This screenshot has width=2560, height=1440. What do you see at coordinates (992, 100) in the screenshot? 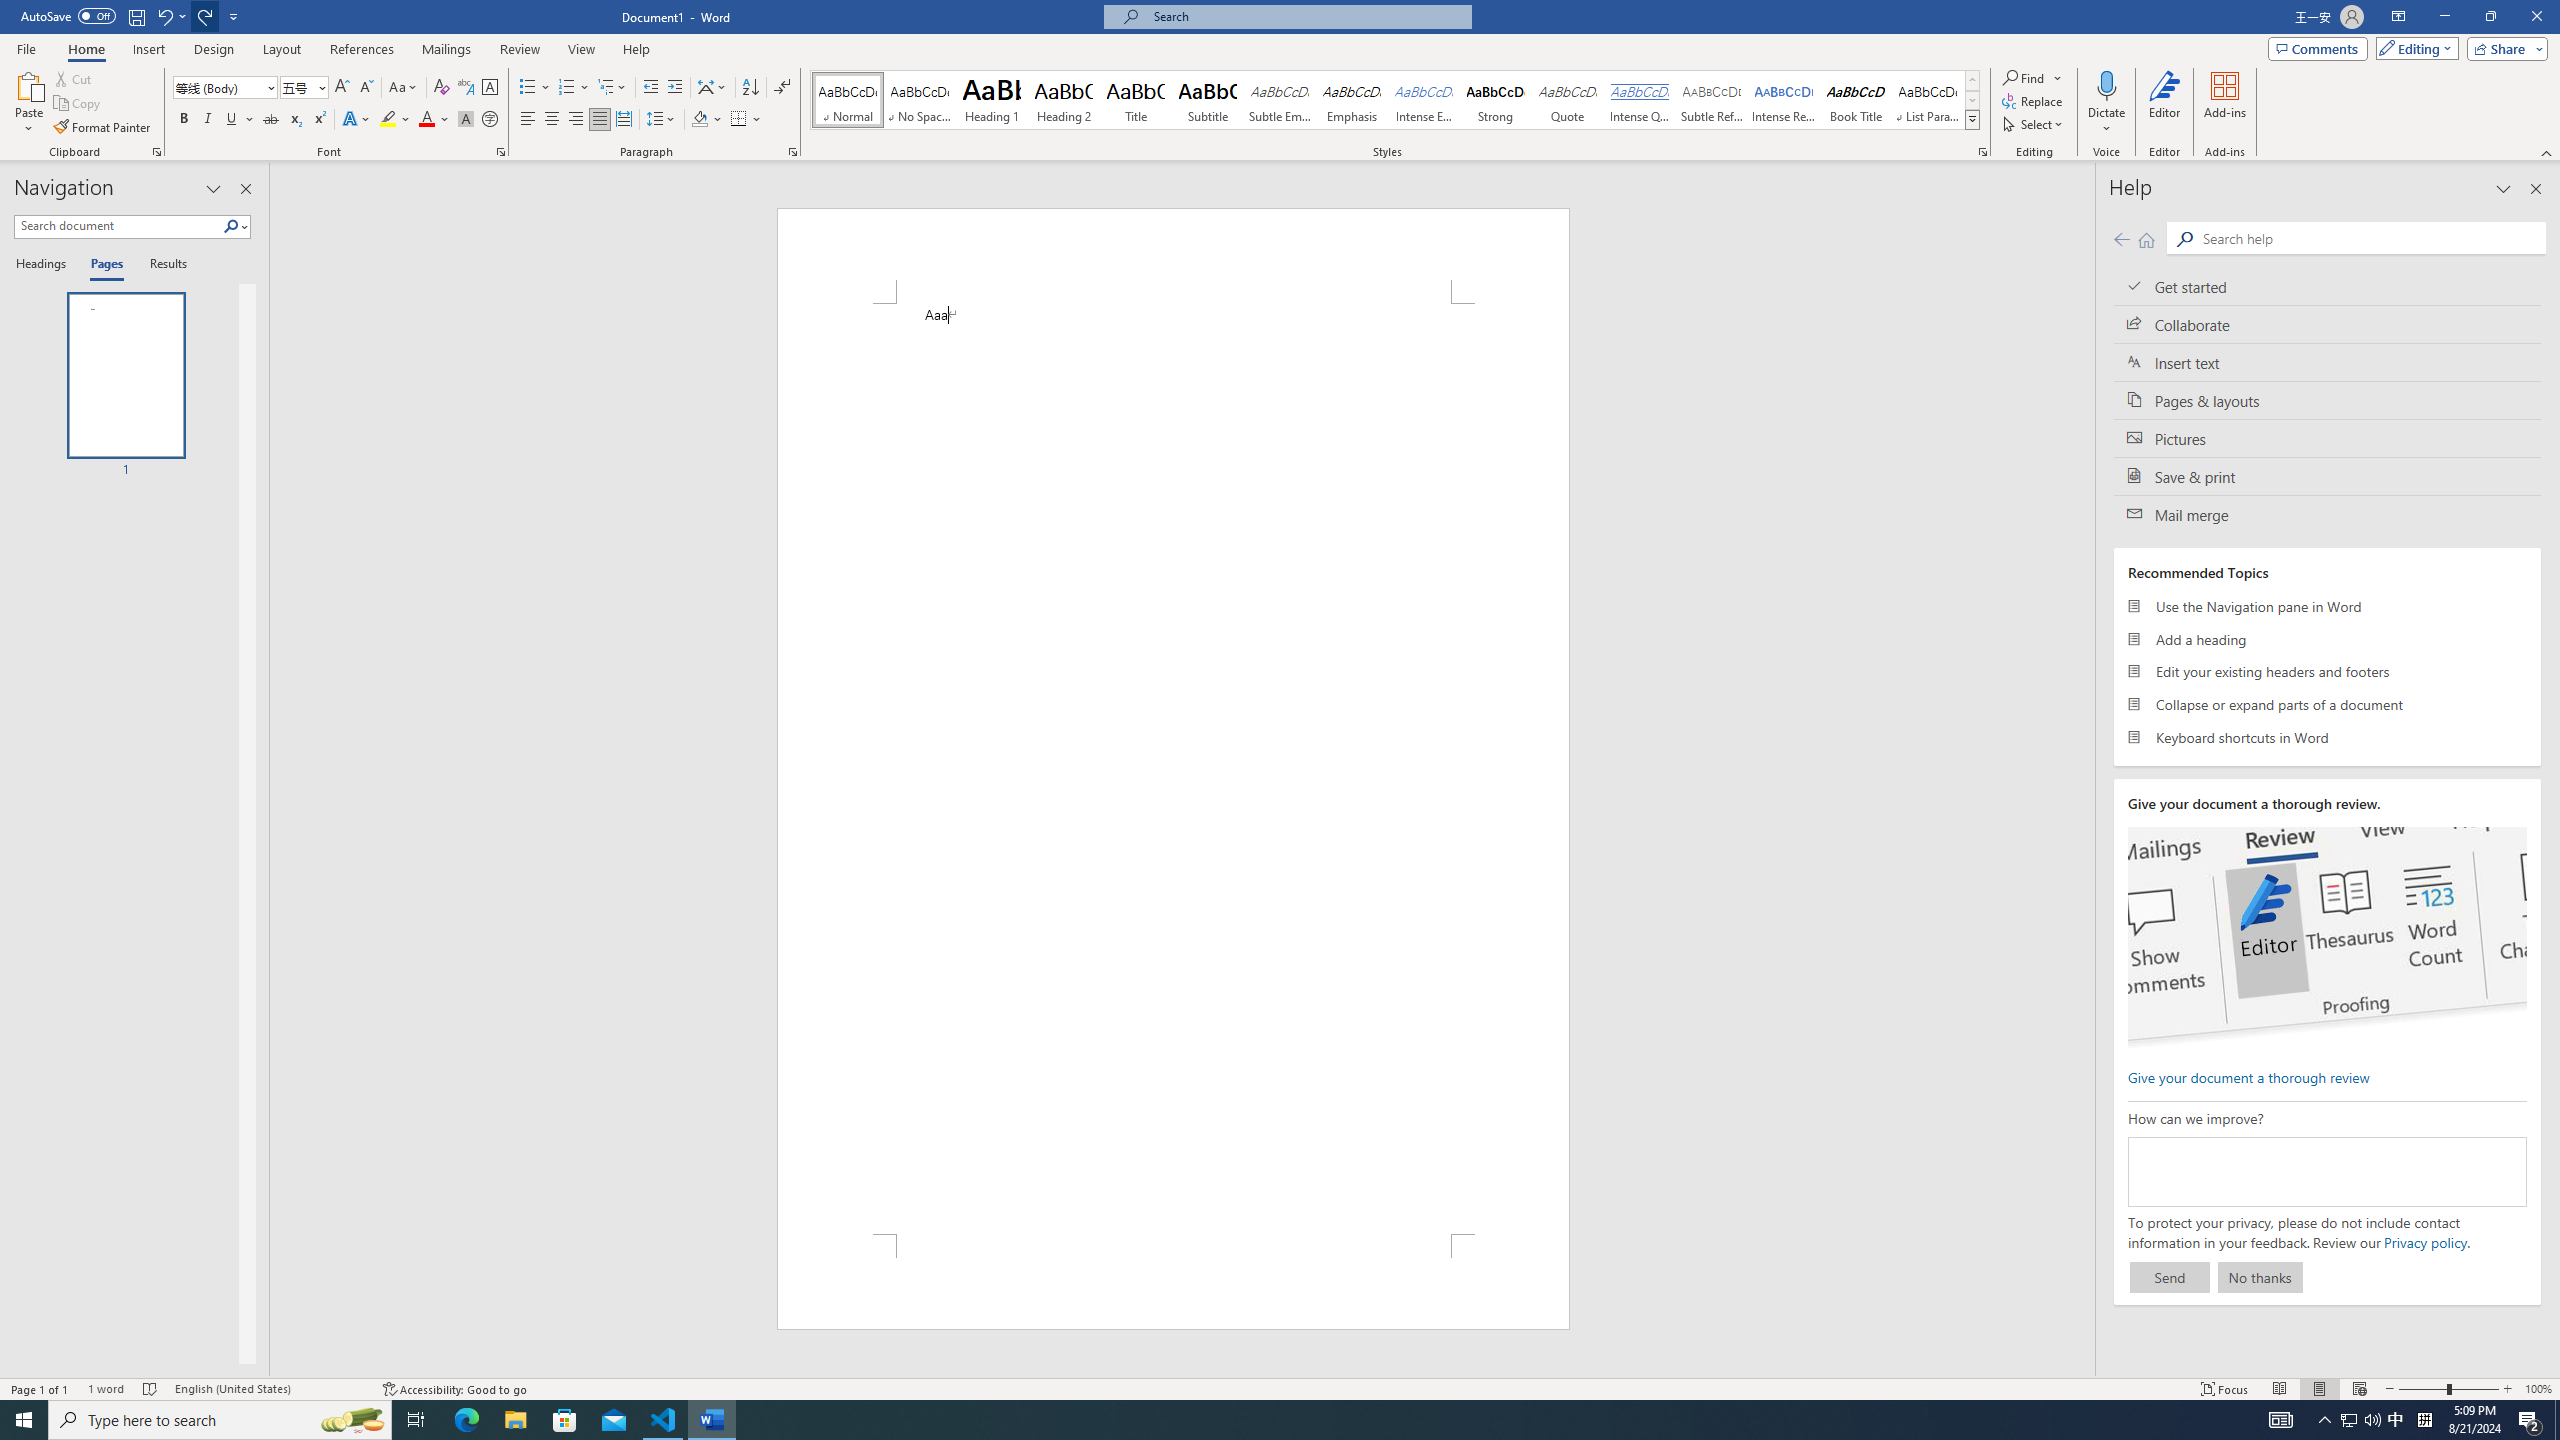
I see `Heading 1` at bounding box center [992, 100].